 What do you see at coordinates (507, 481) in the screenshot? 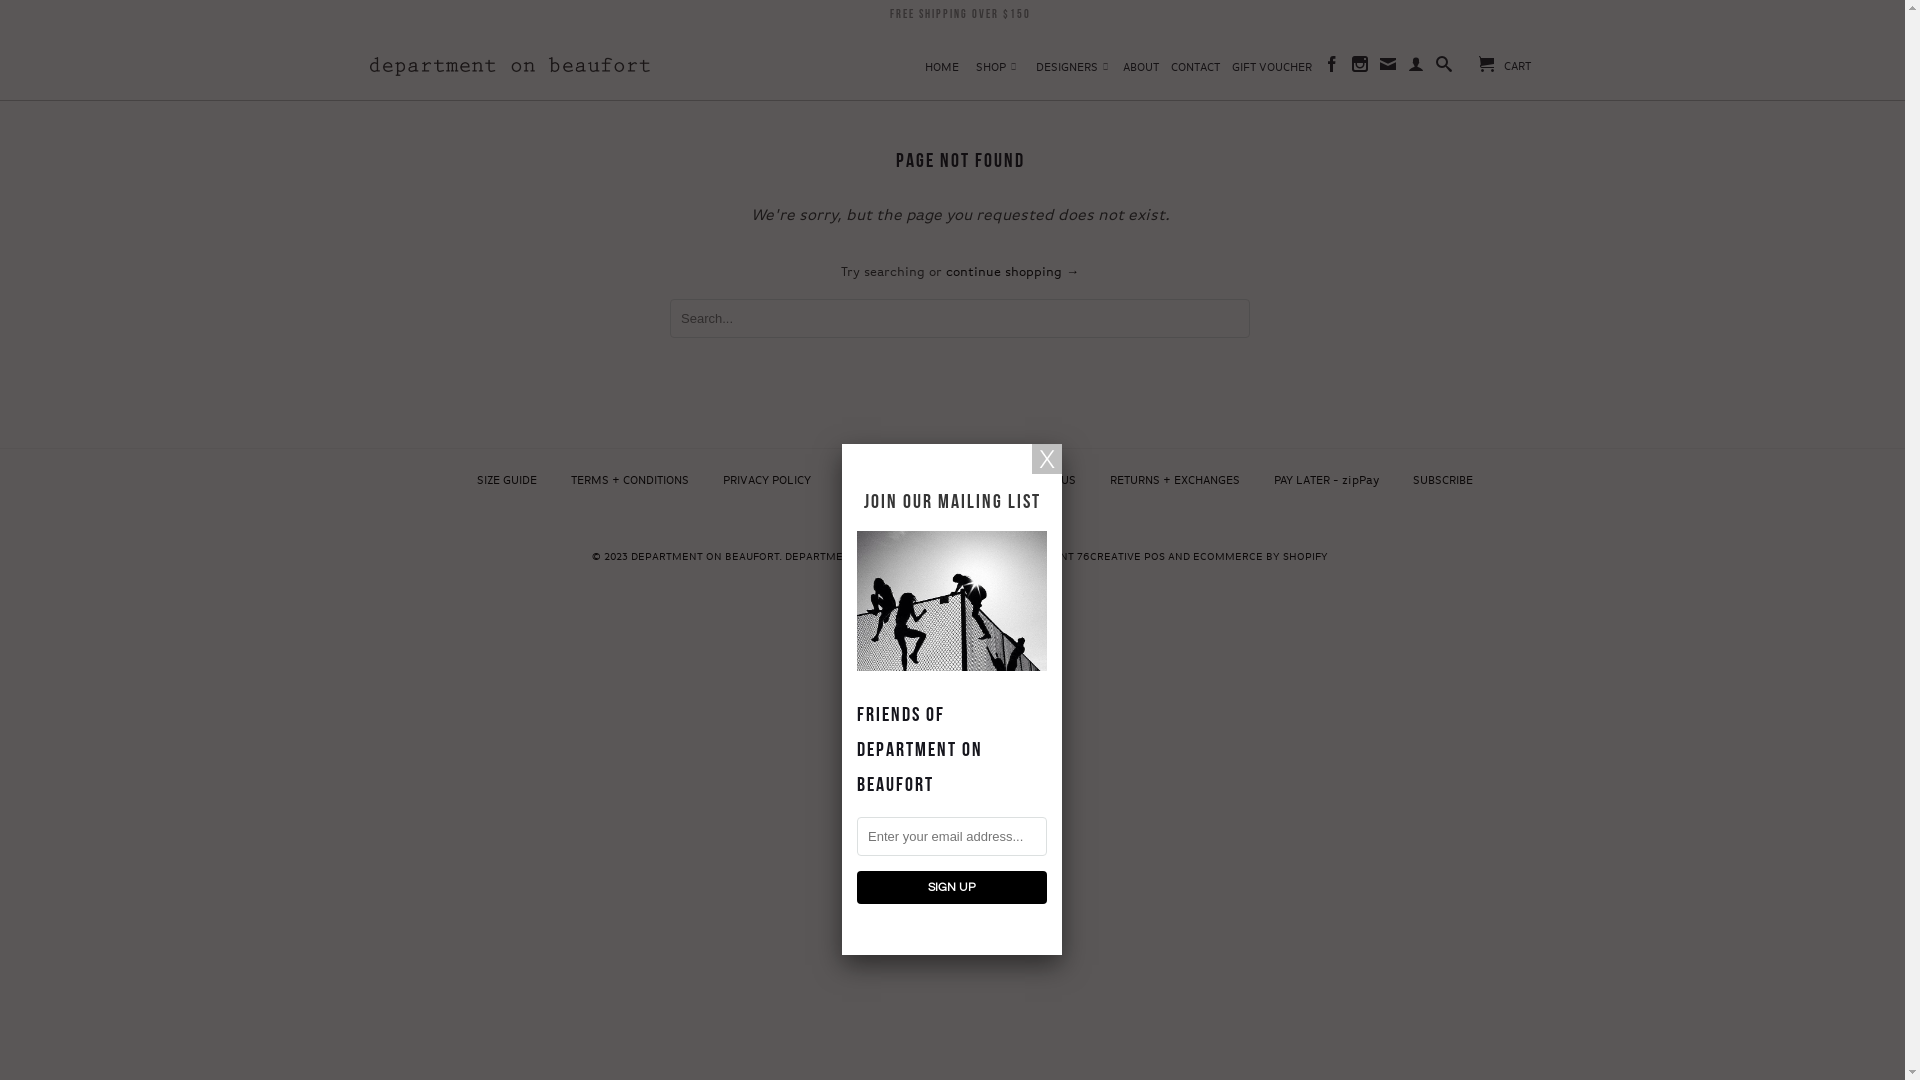
I see `SIZE GUIDE` at bounding box center [507, 481].